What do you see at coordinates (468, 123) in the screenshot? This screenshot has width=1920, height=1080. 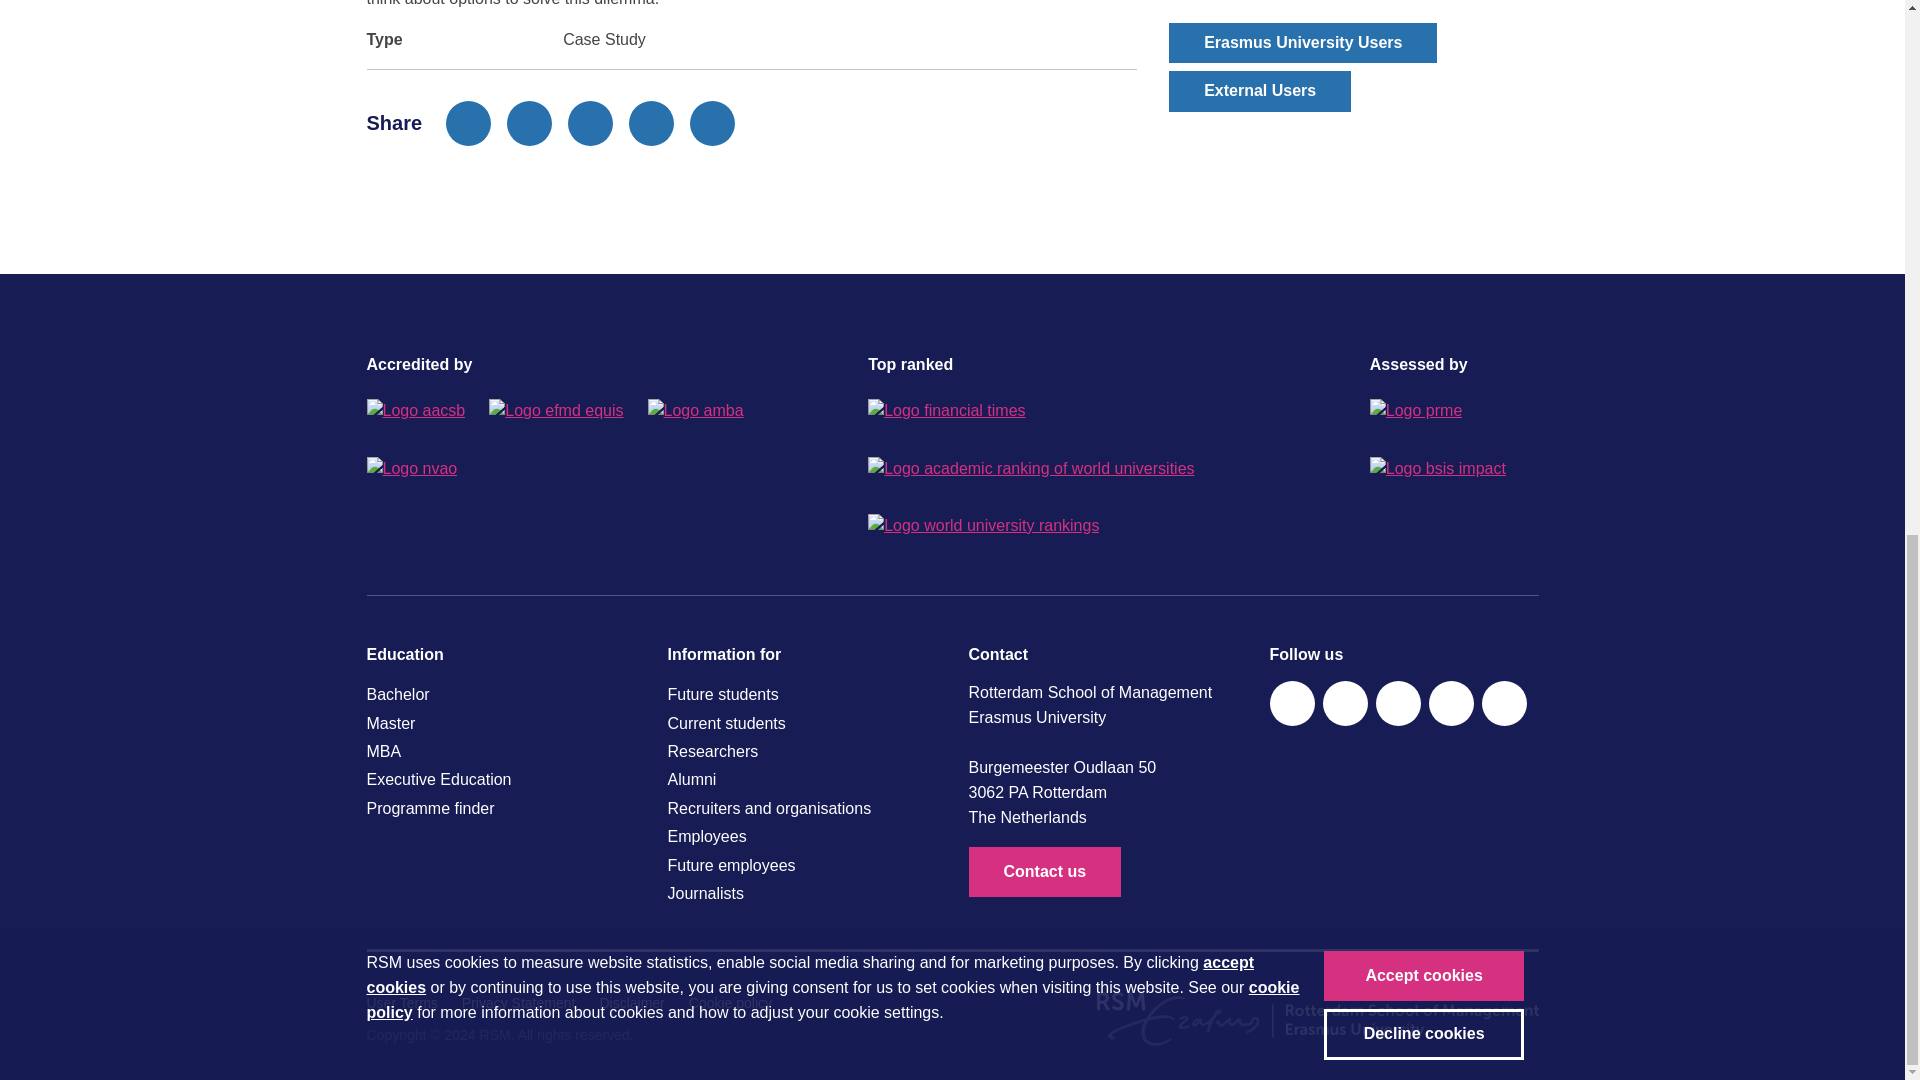 I see `Share this on Facebook` at bounding box center [468, 123].